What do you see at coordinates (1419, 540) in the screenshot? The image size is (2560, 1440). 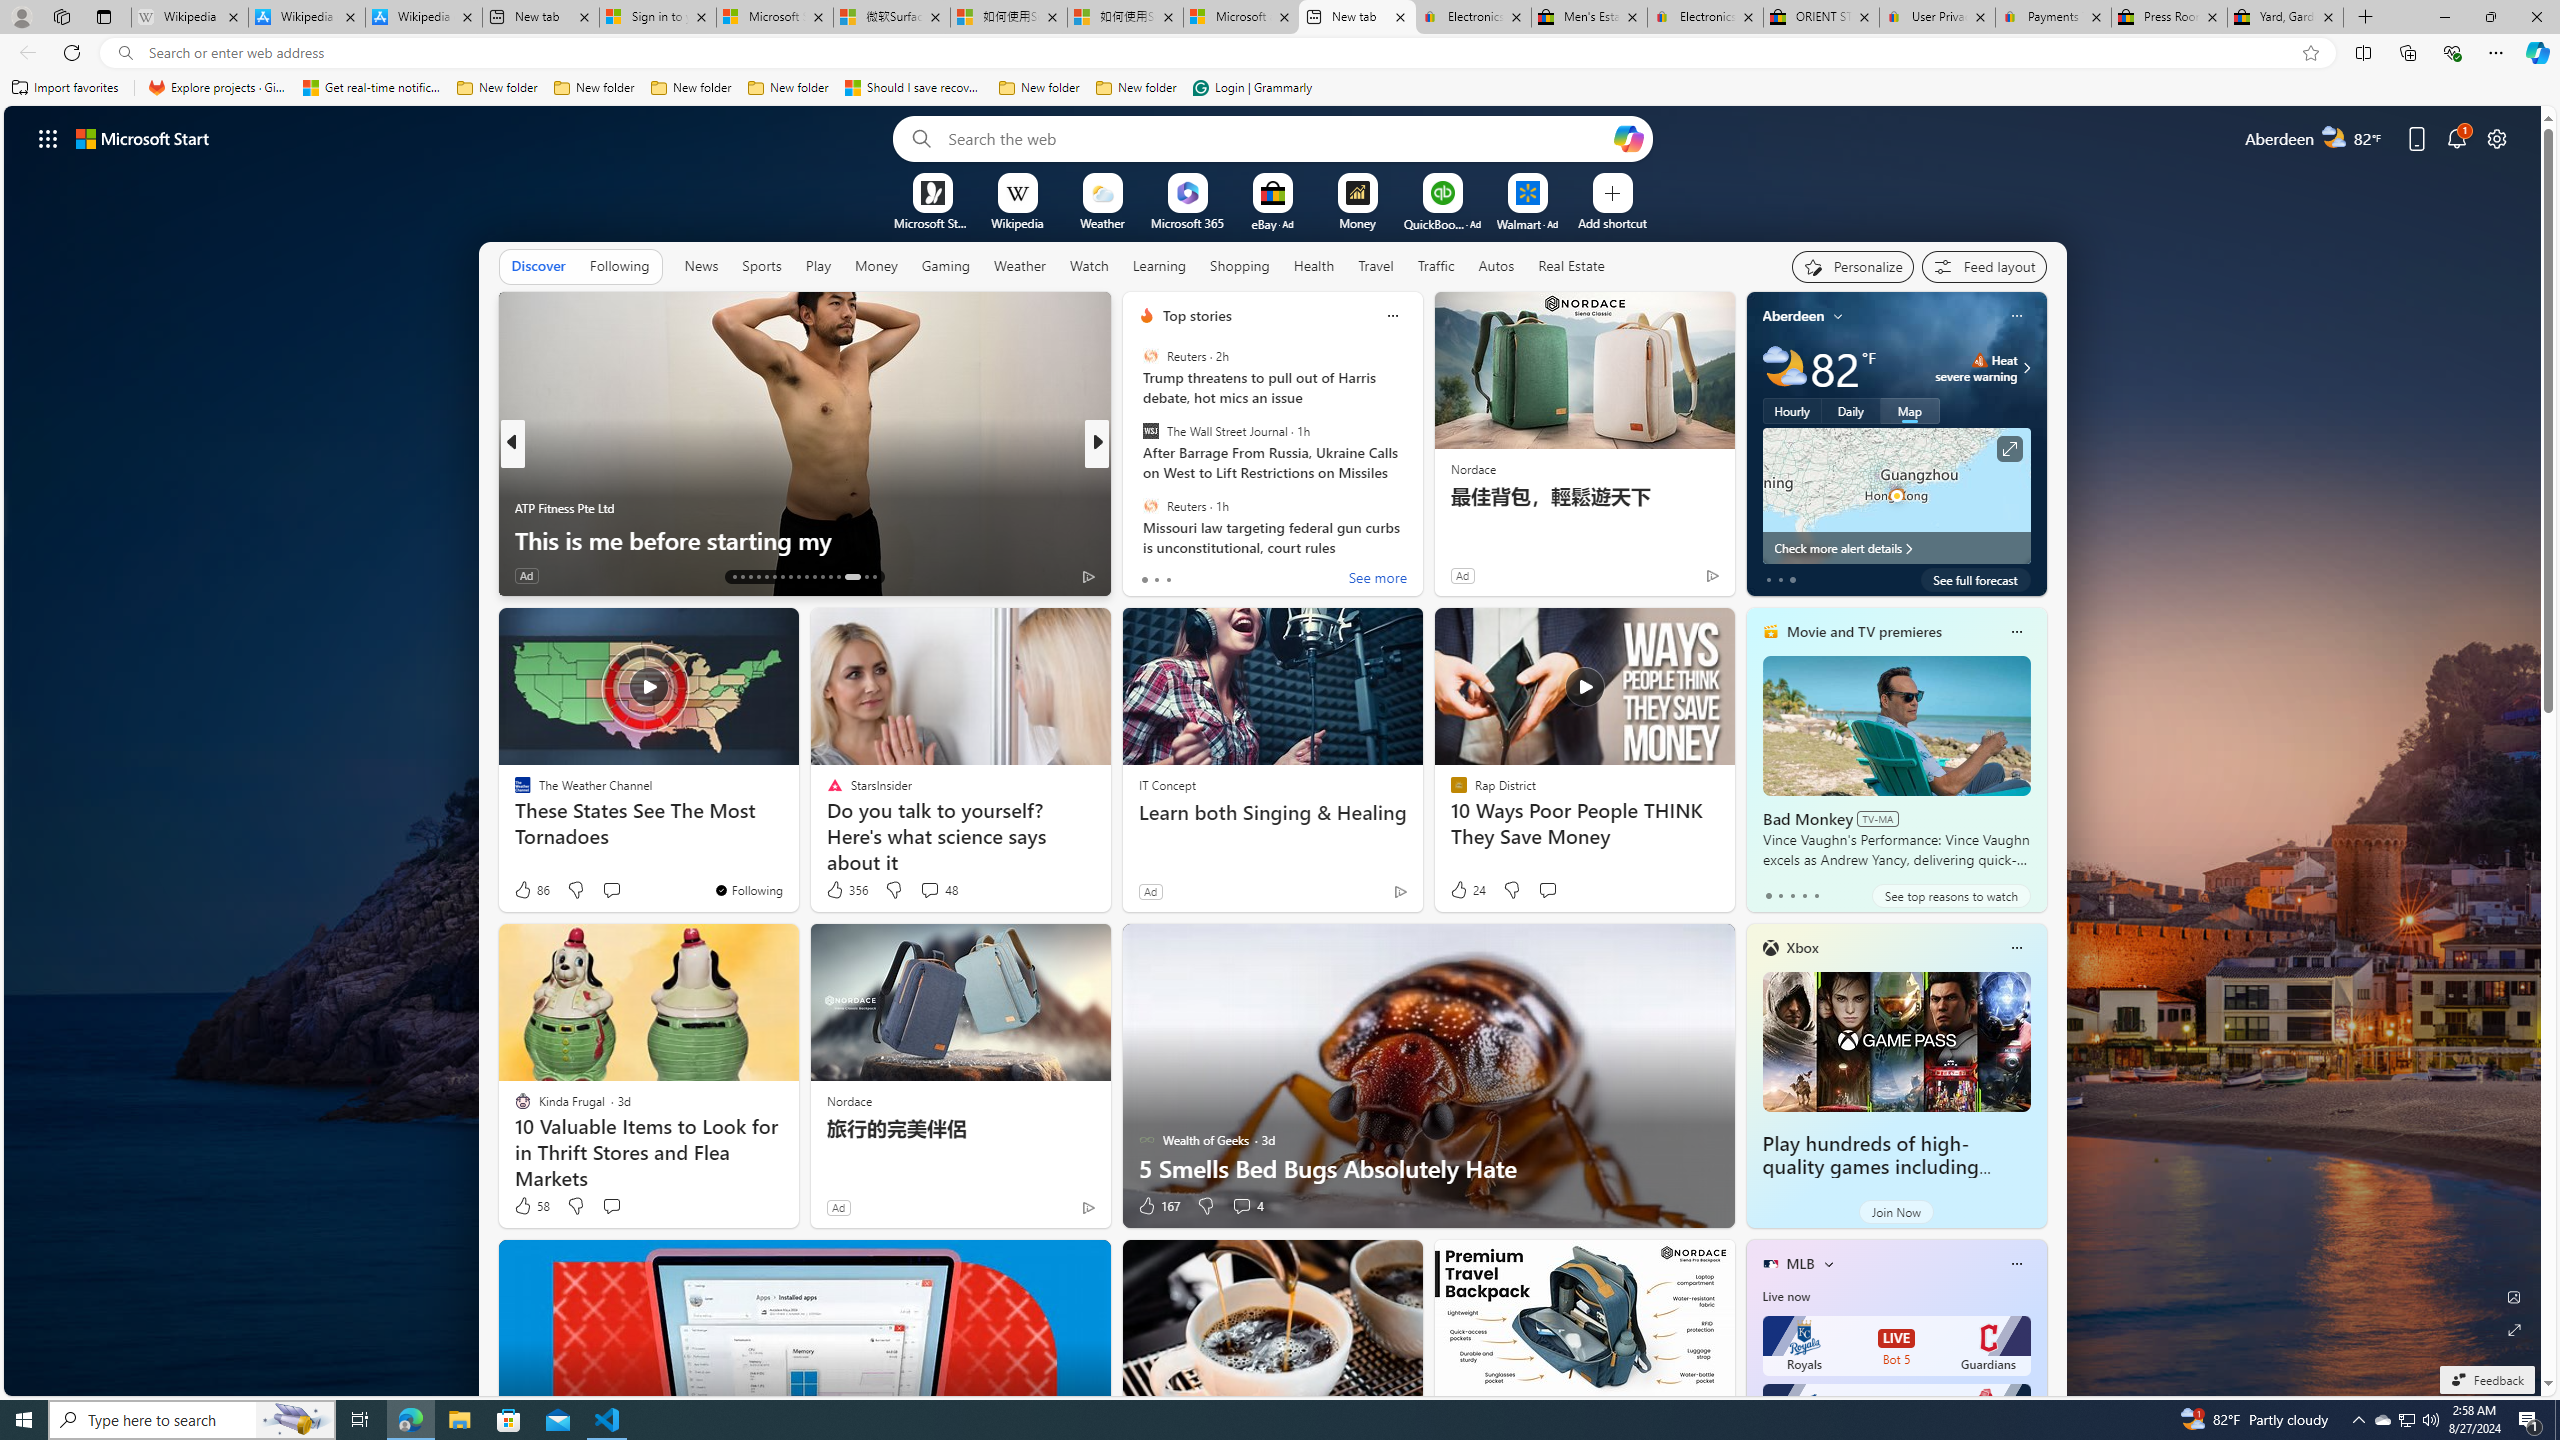 I see `How to Enable and Disable the Windows Key` at bounding box center [1419, 540].